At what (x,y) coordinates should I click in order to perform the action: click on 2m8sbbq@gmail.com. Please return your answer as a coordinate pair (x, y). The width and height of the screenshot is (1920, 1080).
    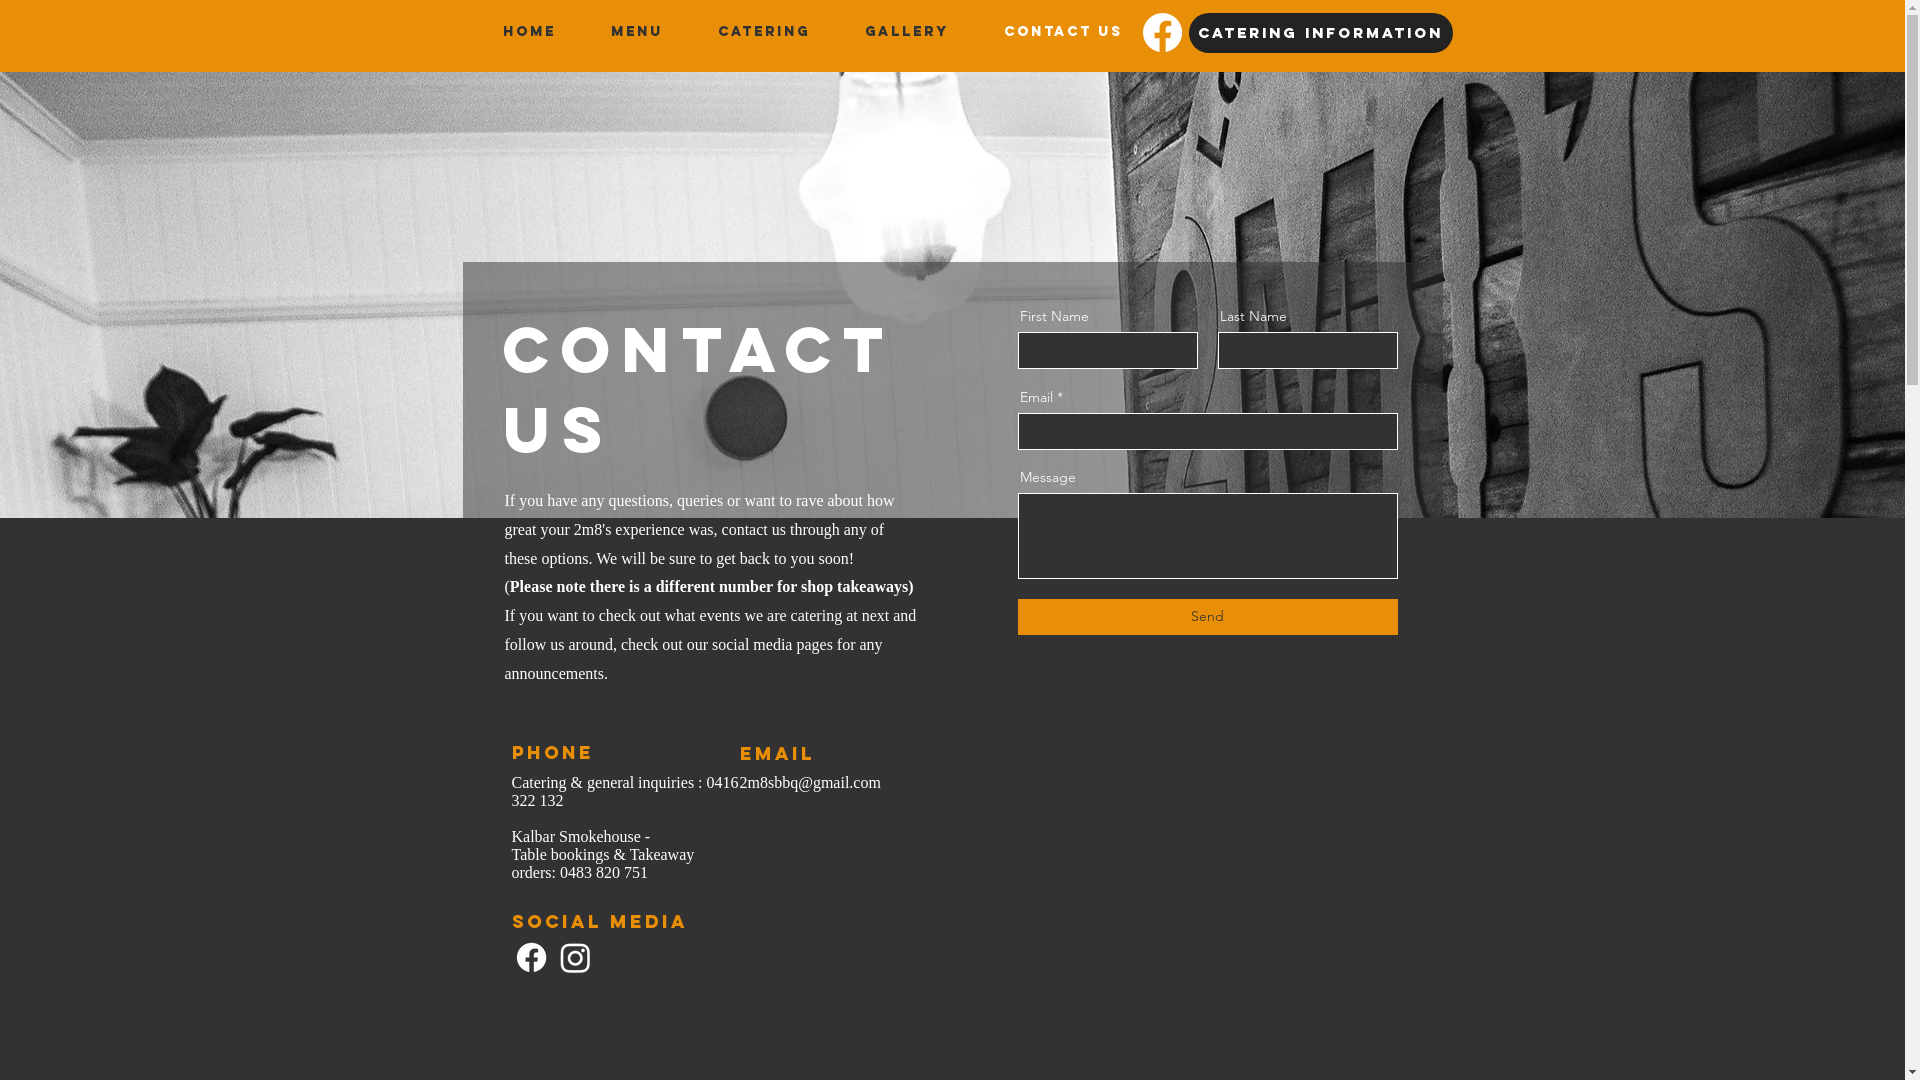
    Looking at the image, I should click on (810, 782).